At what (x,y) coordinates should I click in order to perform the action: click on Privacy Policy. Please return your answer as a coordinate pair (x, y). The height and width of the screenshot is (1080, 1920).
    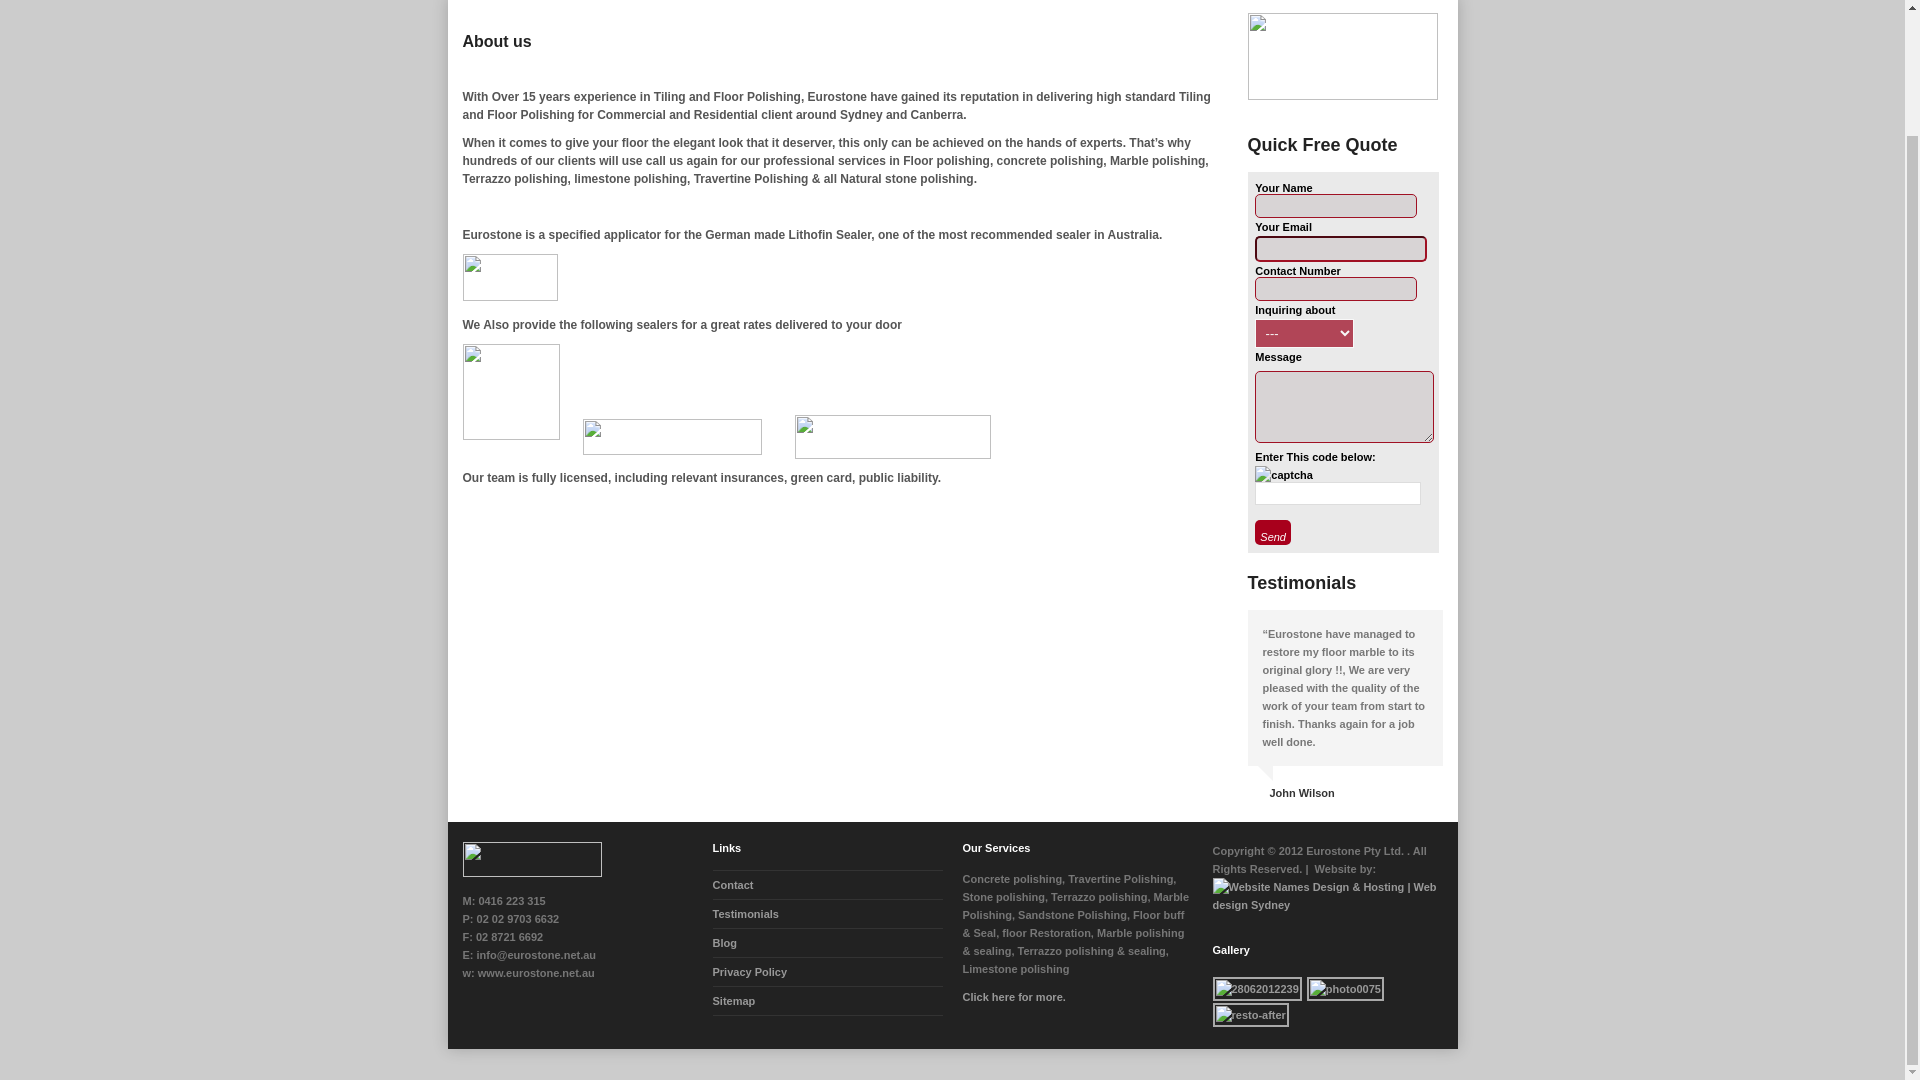
    Looking at the image, I should click on (750, 972).